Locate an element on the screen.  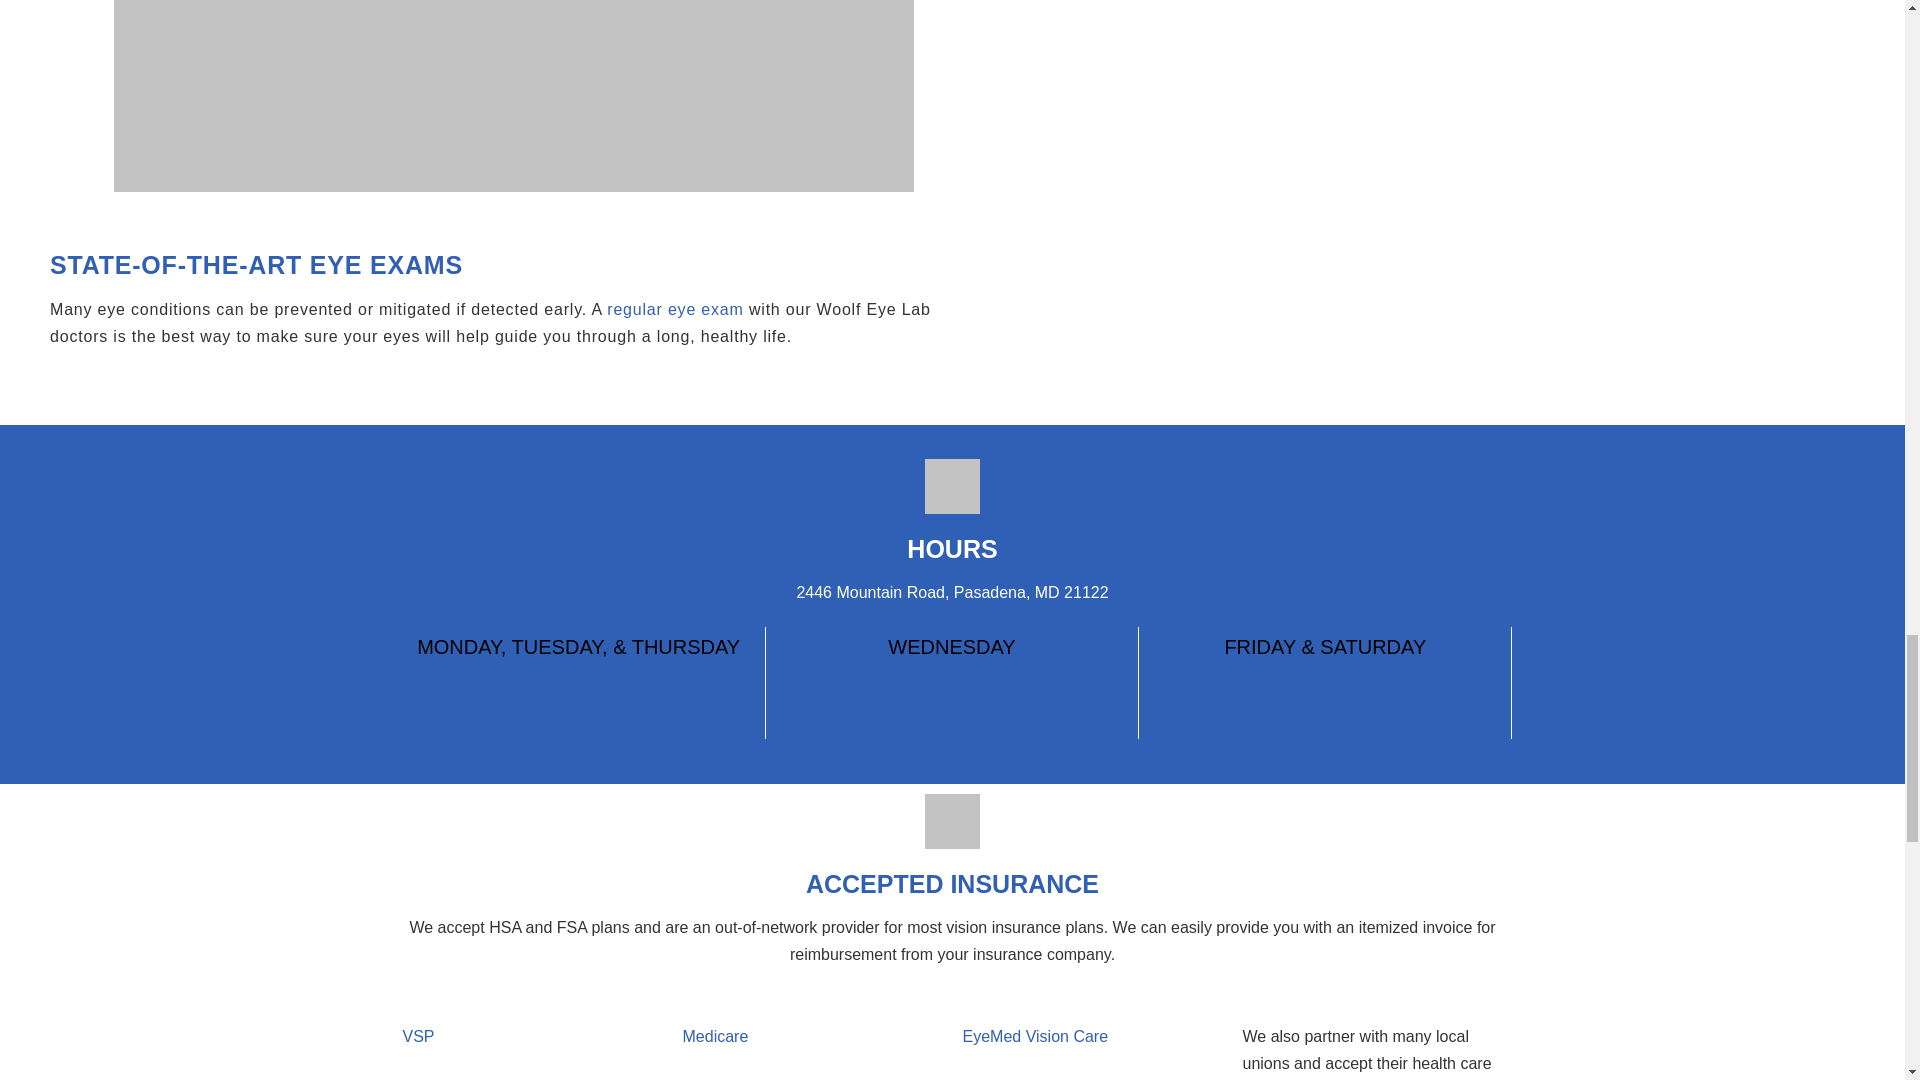
EyeMed Vision Care is located at coordinates (1034, 1036).